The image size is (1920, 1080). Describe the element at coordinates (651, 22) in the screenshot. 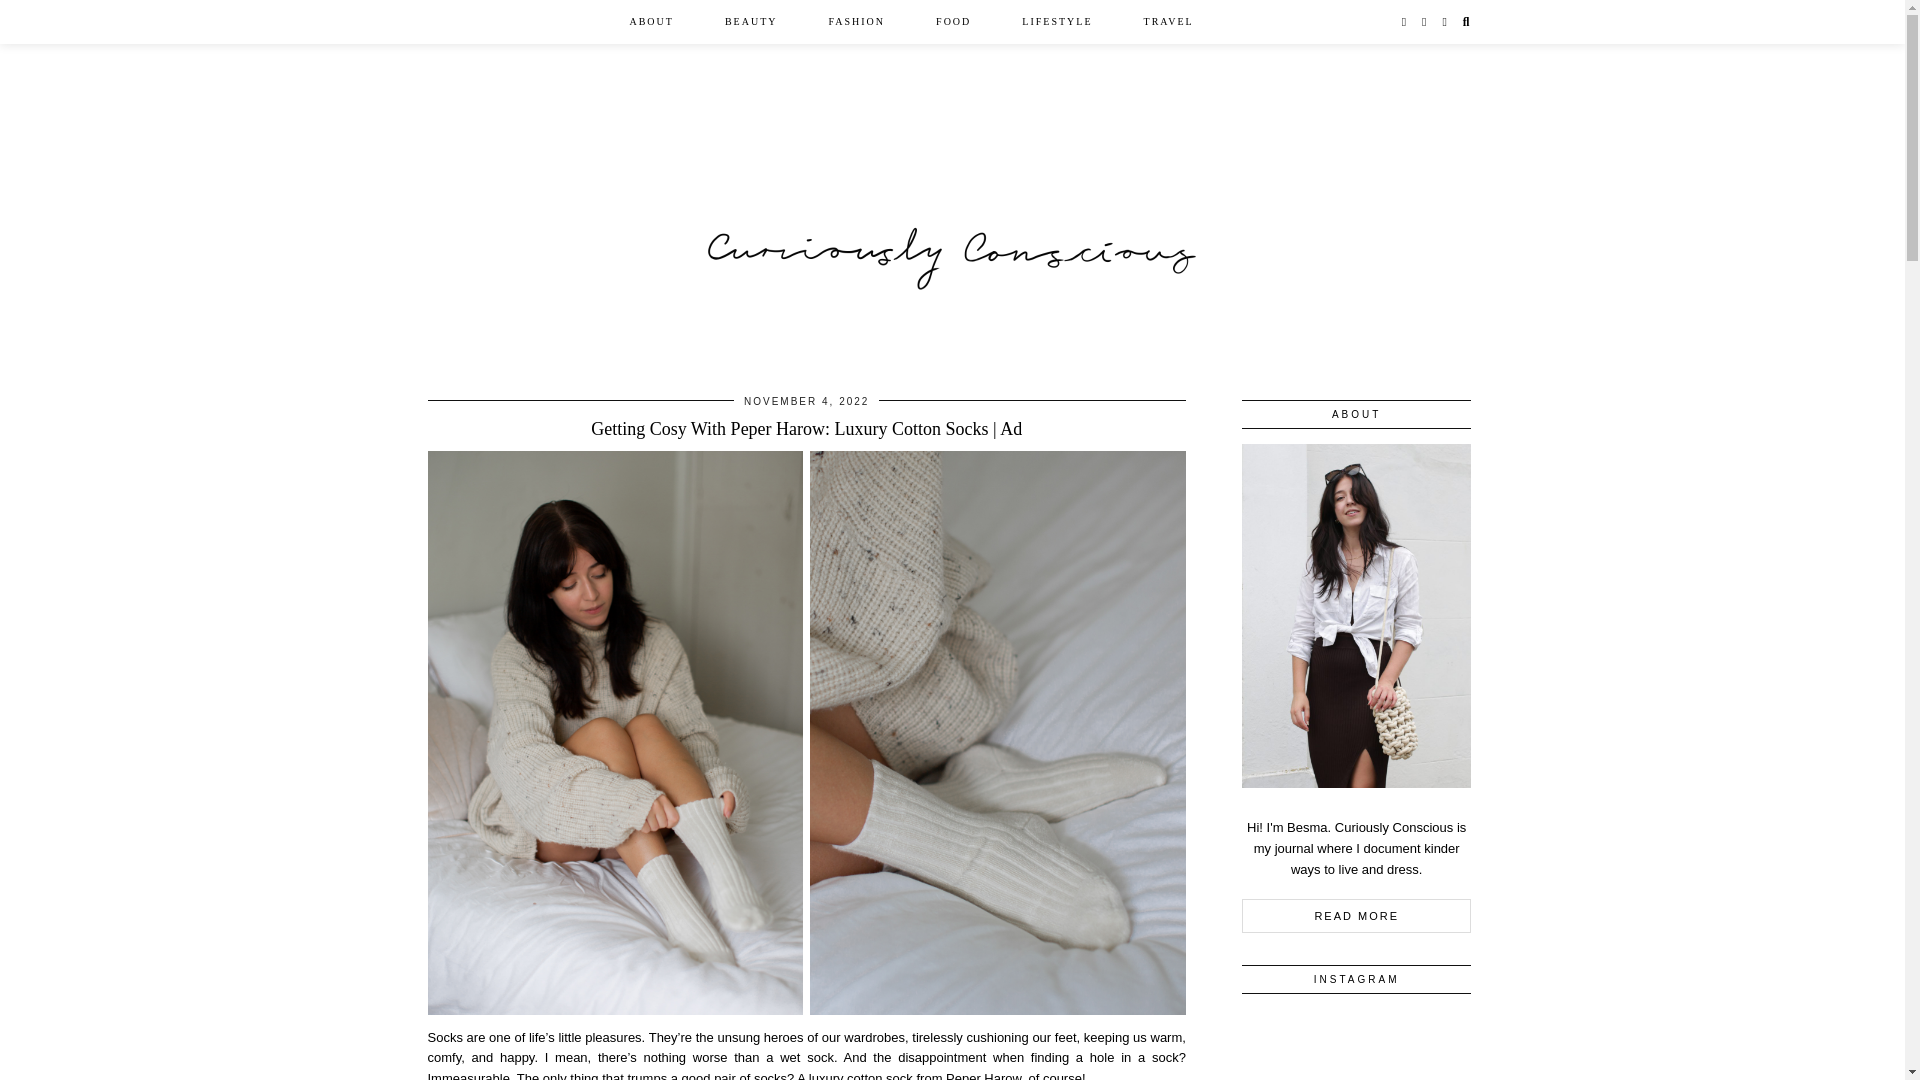

I see `ABOUT` at that location.